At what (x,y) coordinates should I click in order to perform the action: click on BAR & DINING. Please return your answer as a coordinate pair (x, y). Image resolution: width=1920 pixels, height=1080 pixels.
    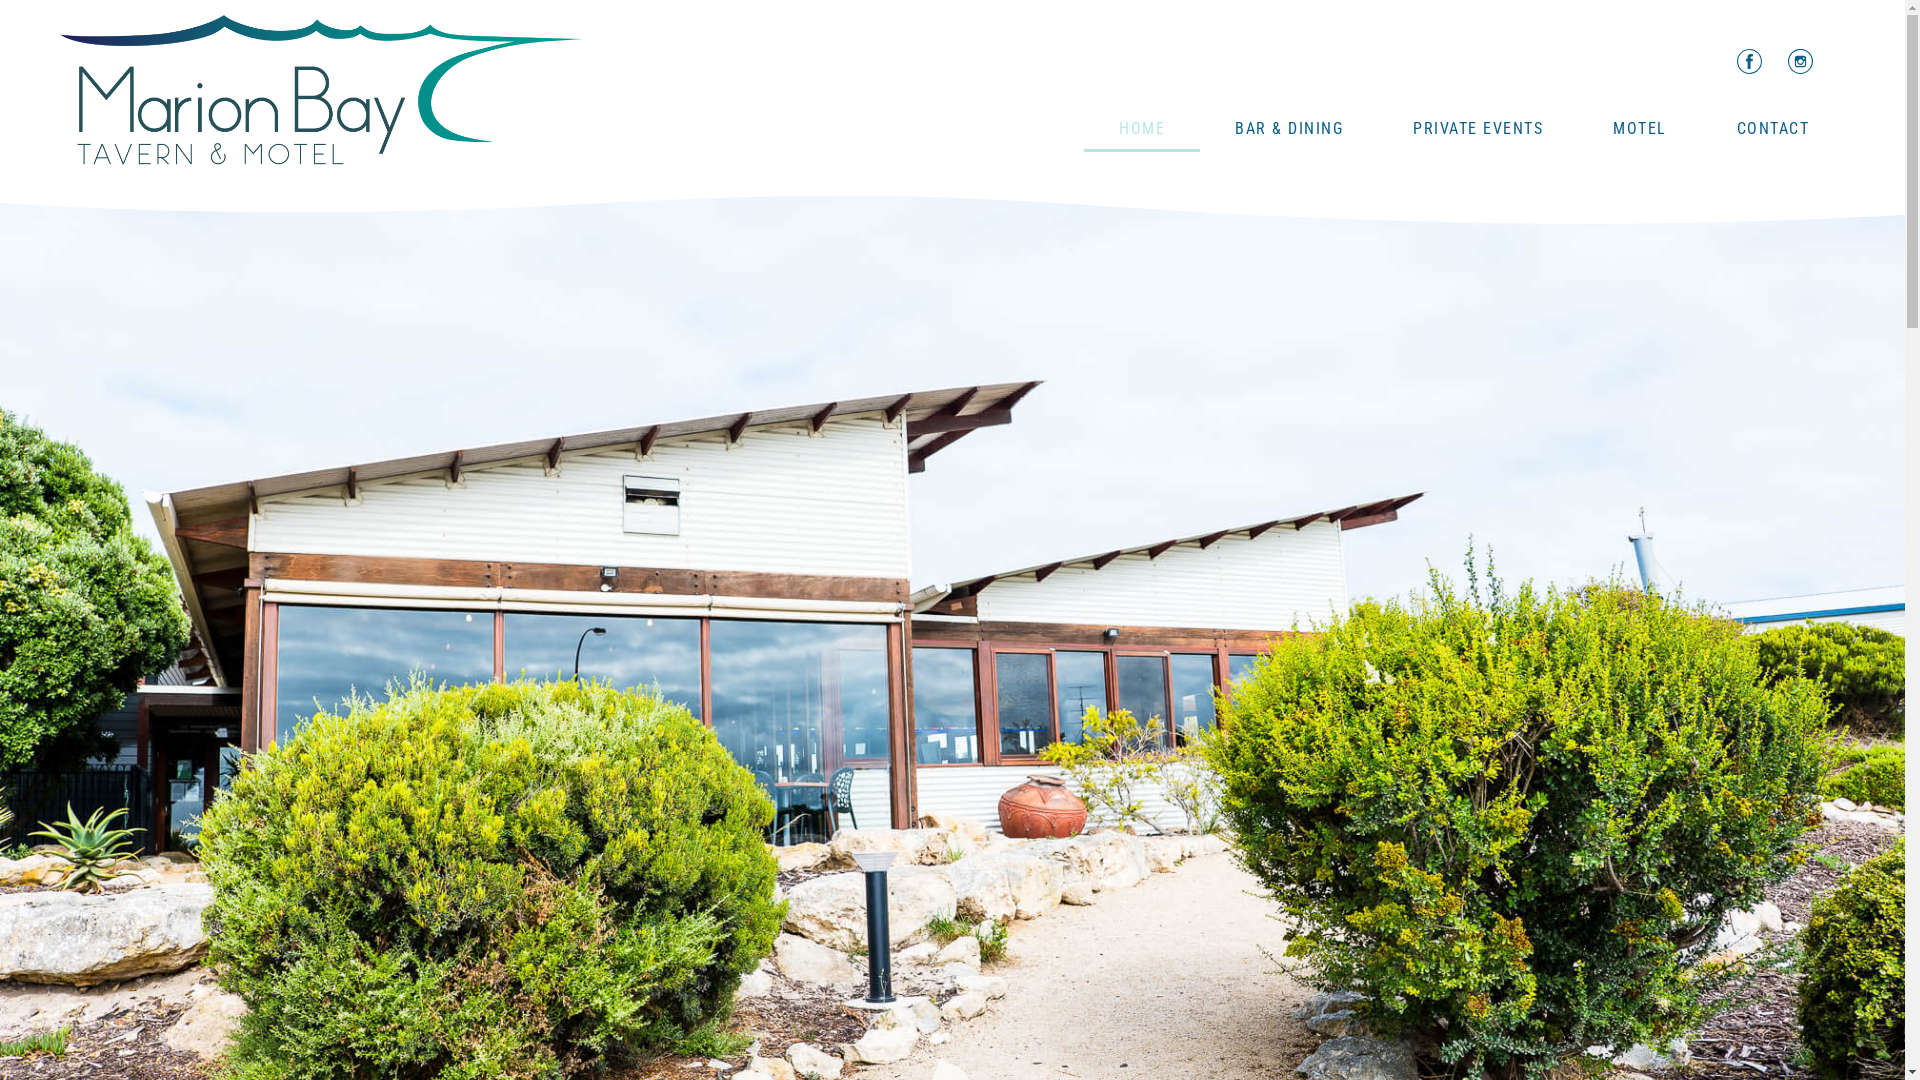
    Looking at the image, I should click on (1289, 129).